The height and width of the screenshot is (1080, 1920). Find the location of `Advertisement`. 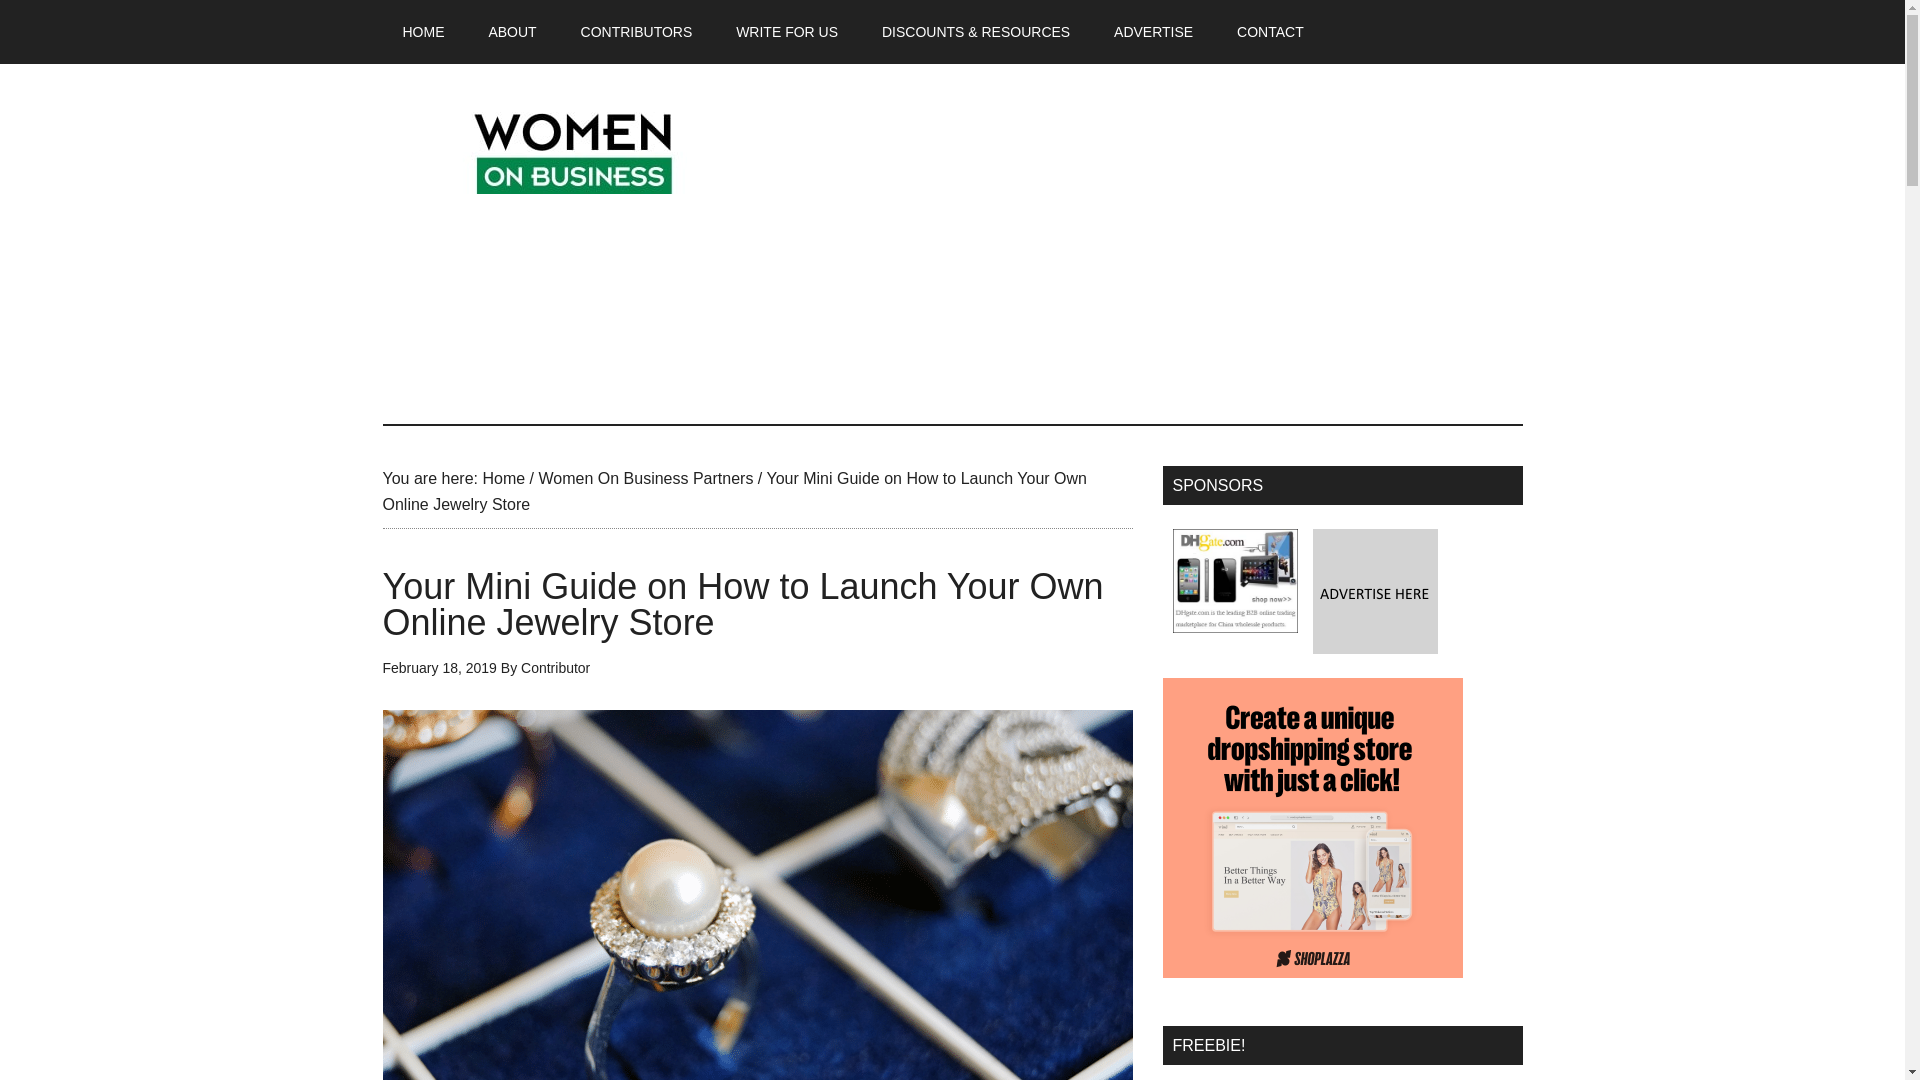

Advertisement is located at coordinates (1158, 244).